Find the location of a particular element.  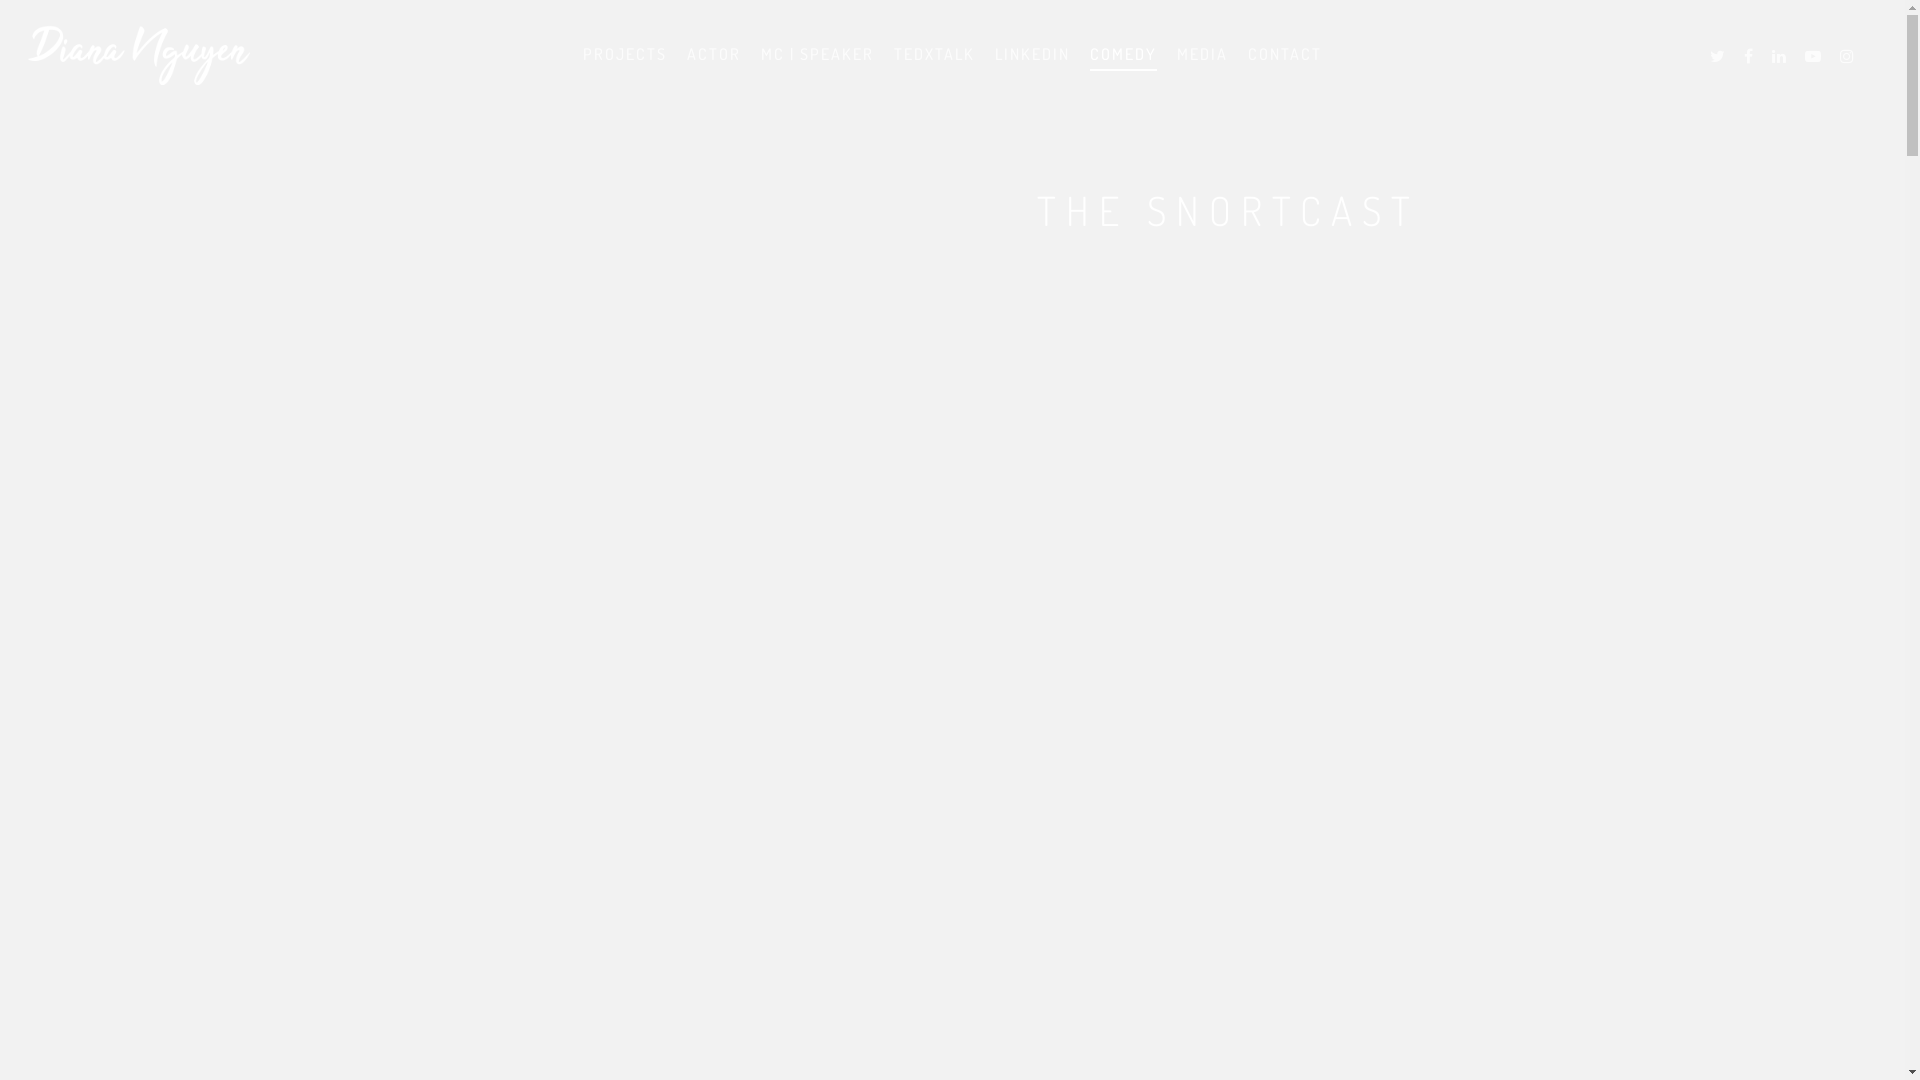

TEDXTALK is located at coordinates (934, 66).